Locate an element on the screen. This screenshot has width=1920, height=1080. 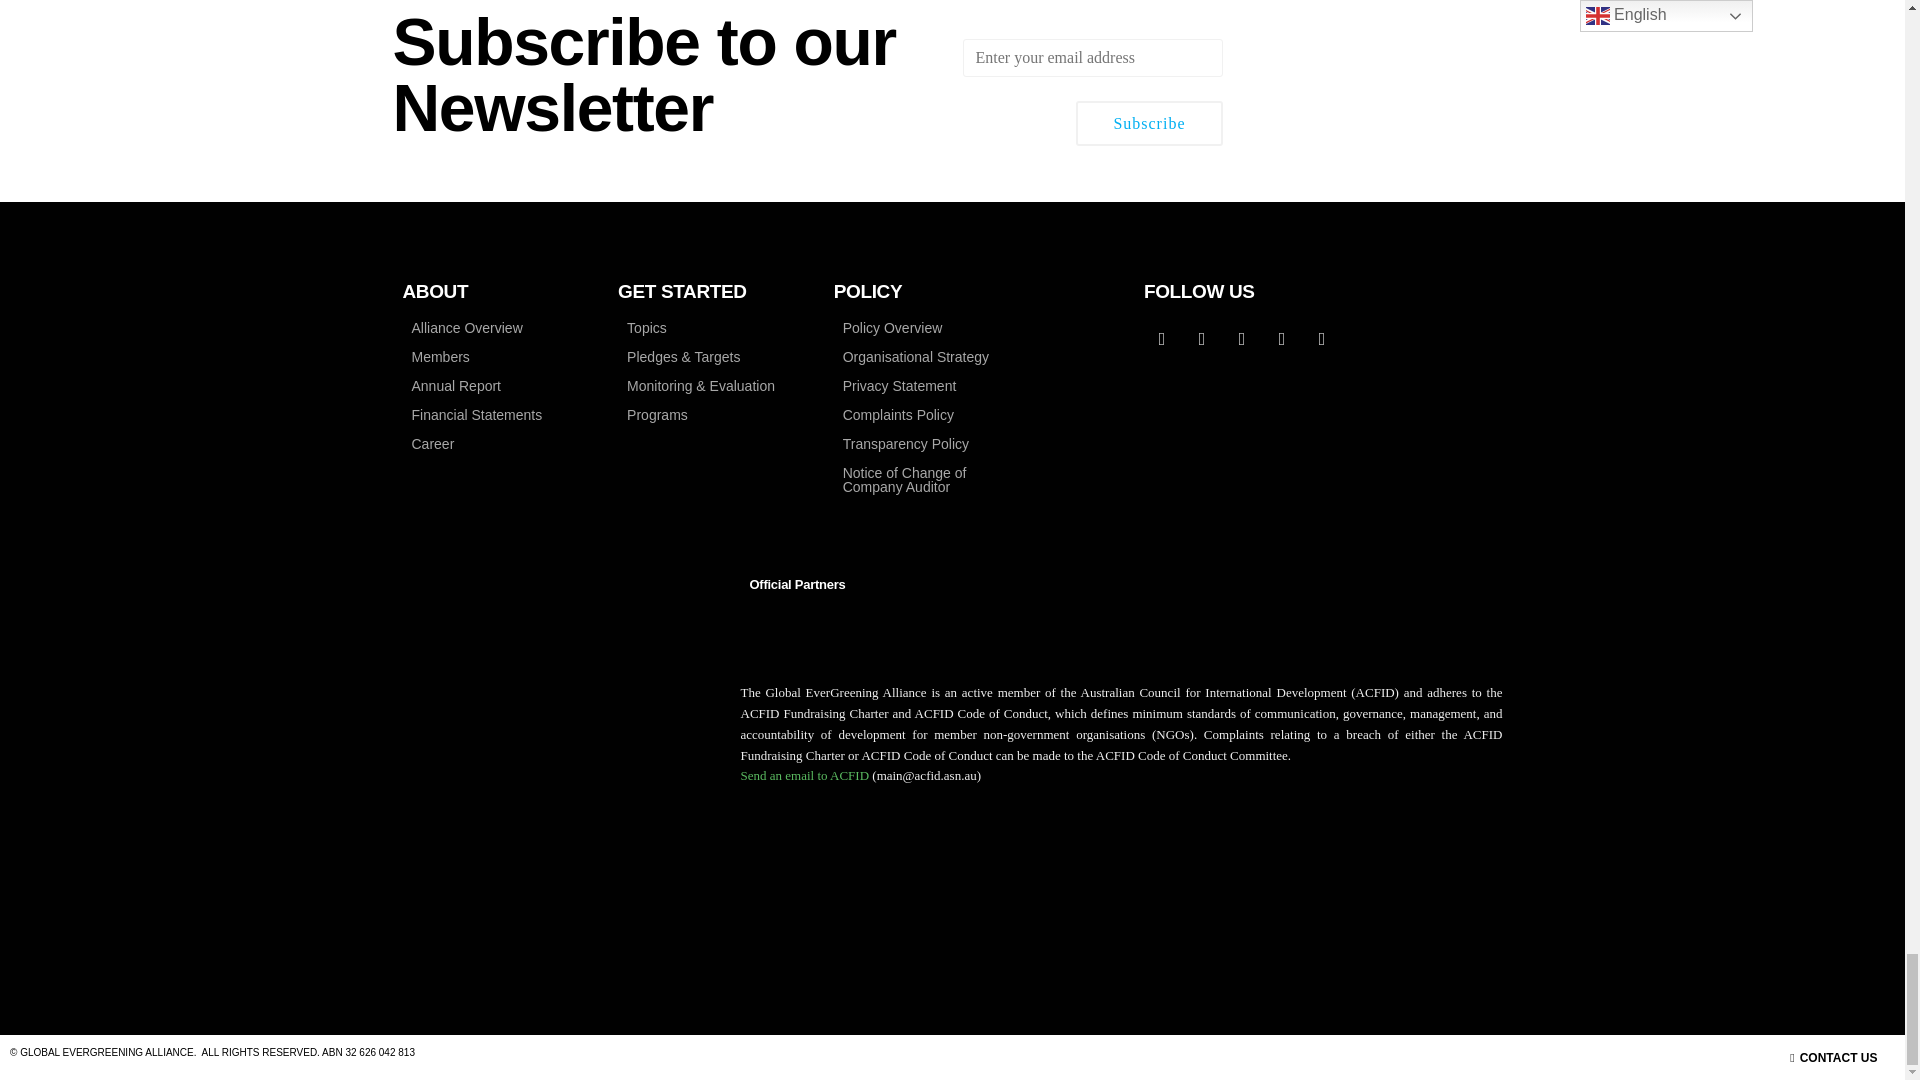
Subscribe is located at coordinates (1148, 124).